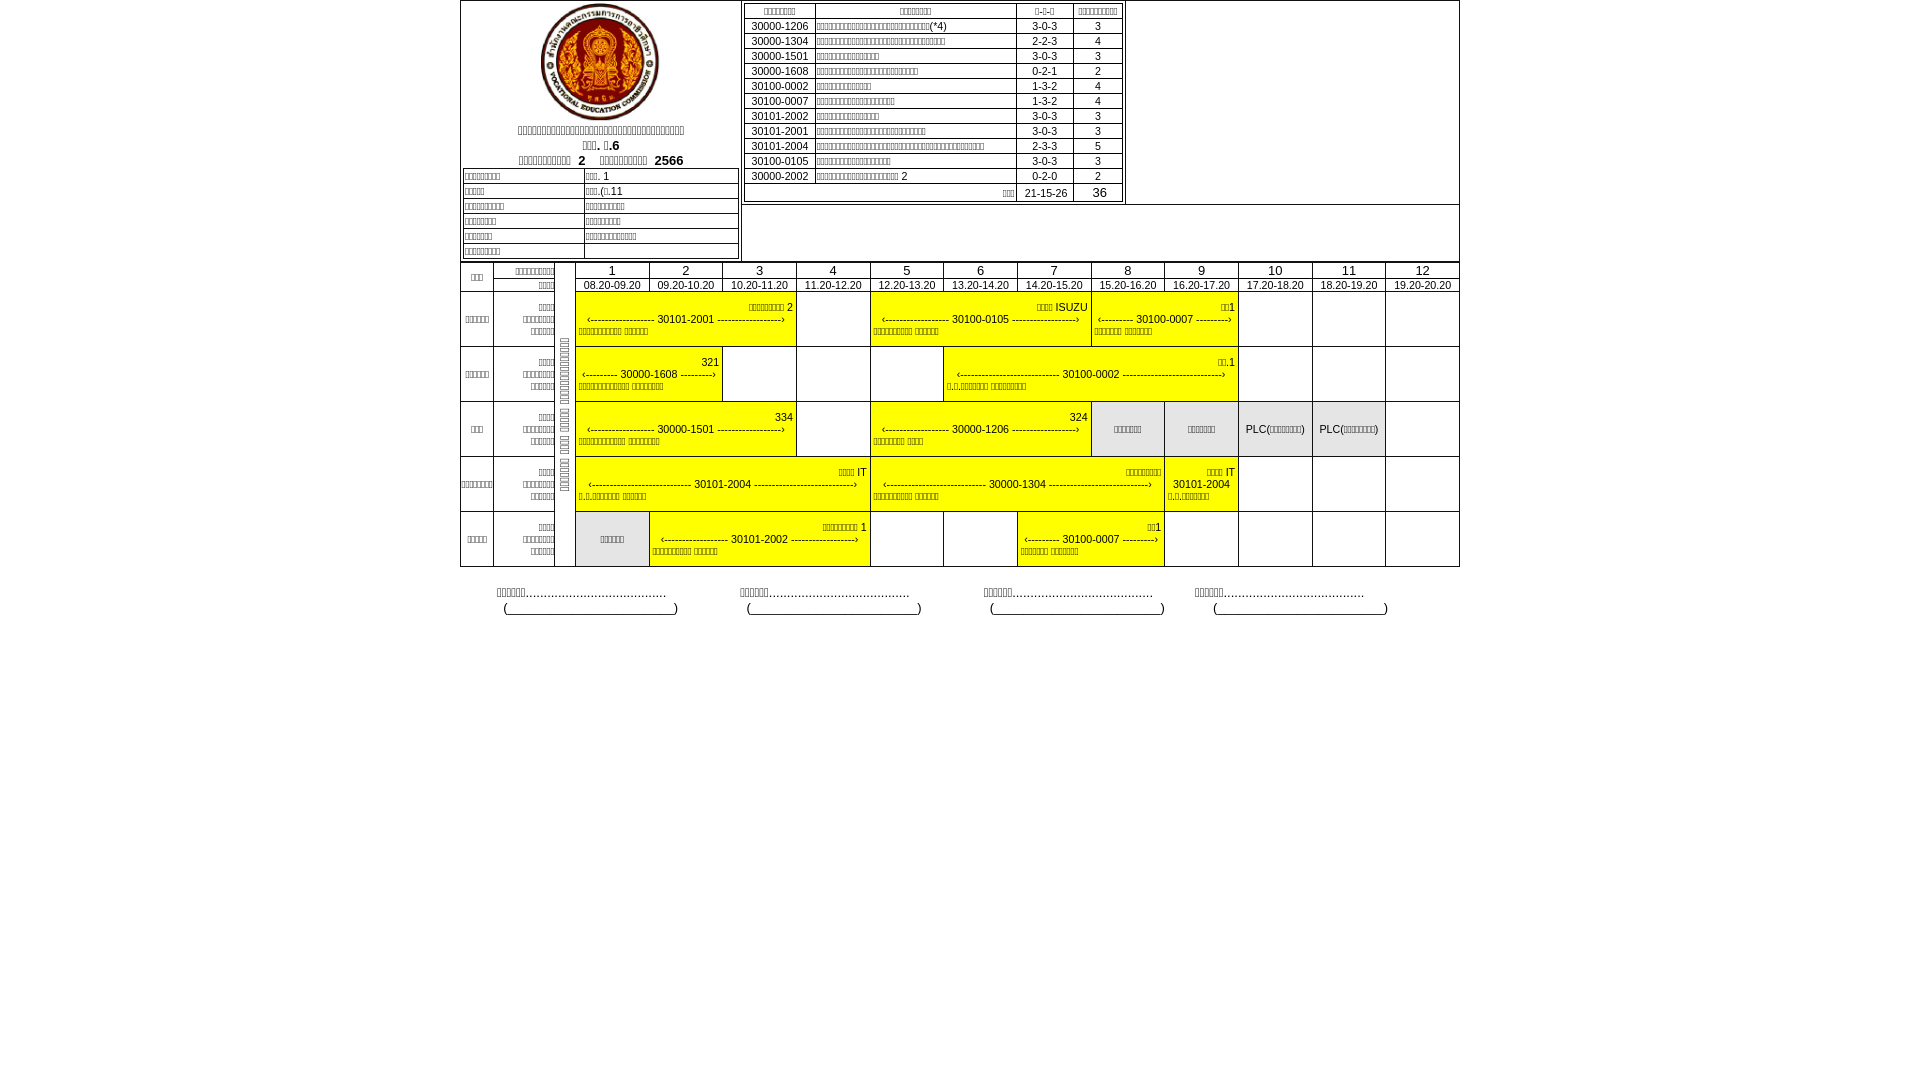  Describe the element at coordinates (686, 429) in the screenshot. I see `30000-1501` at that location.